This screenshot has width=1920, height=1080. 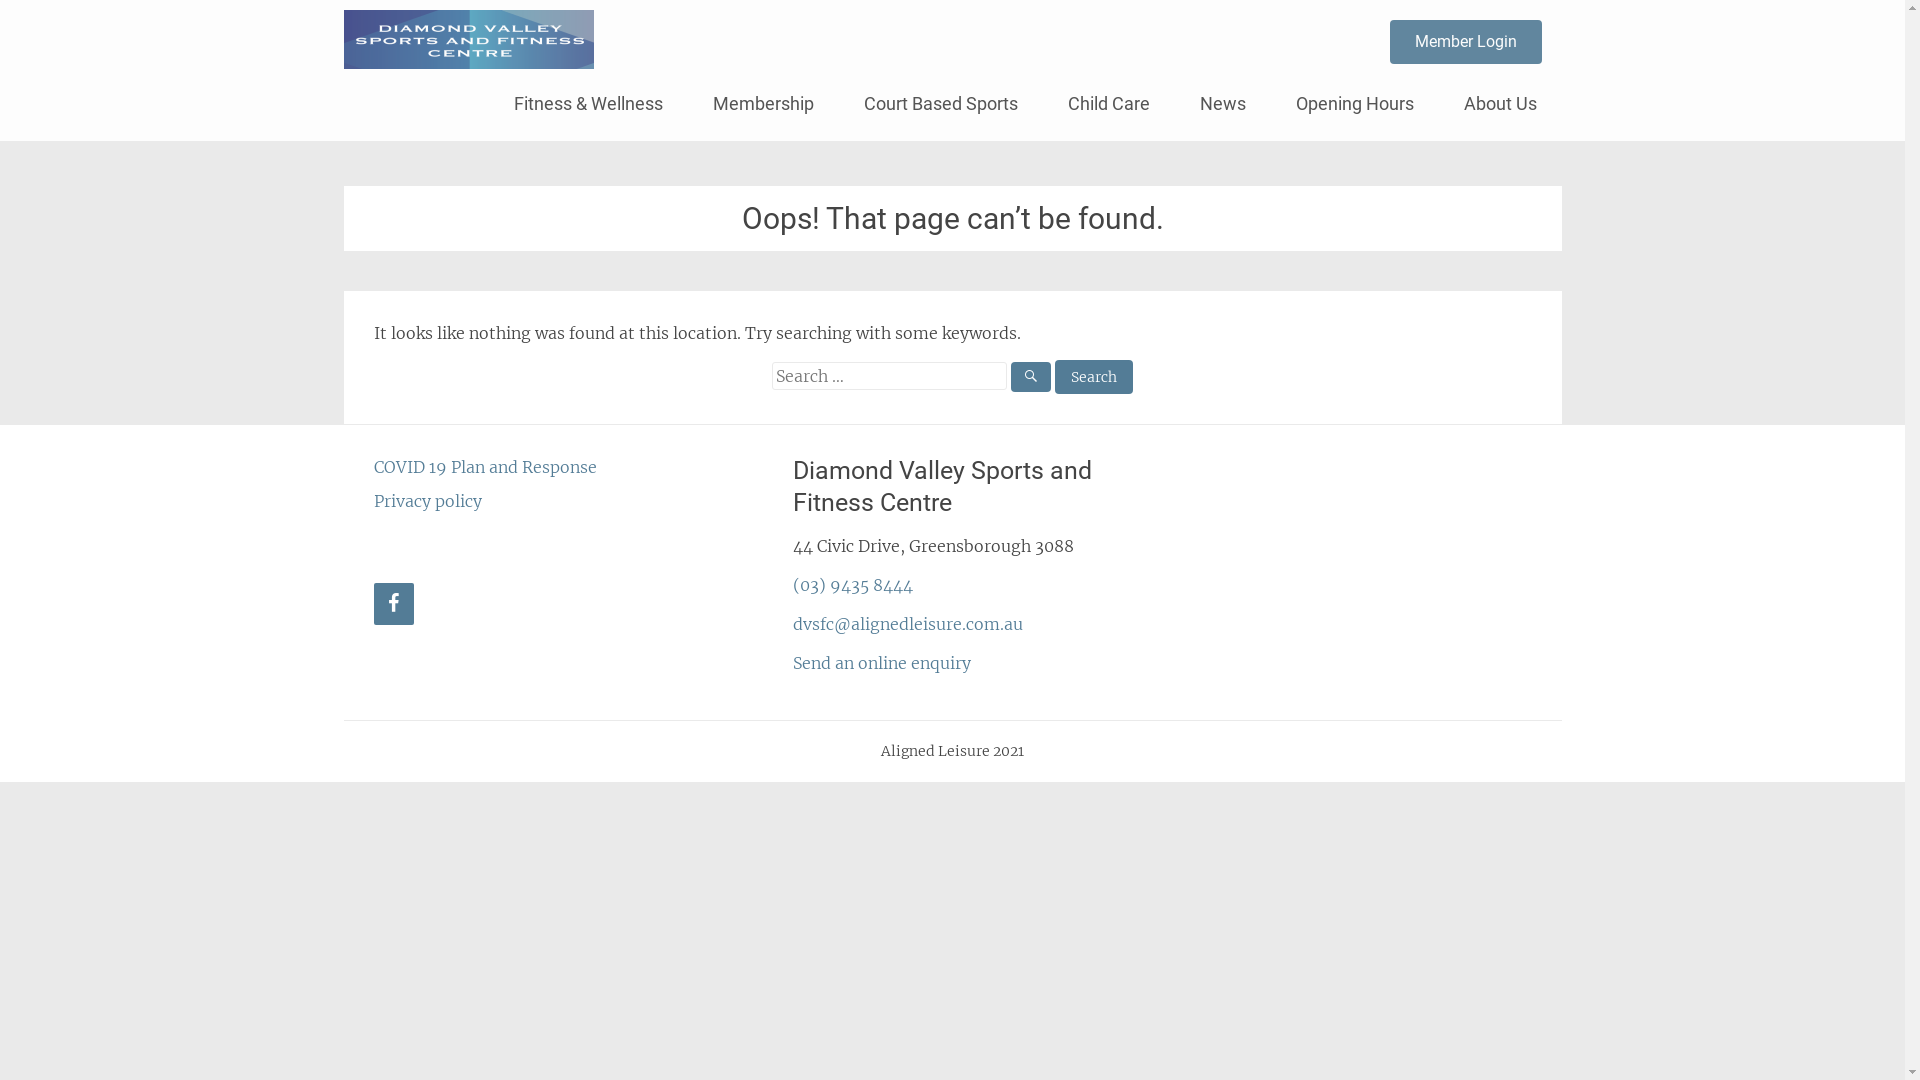 What do you see at coordinates (853, 585) in the screenshot?
I see `(03) 9435 8444` at bounding box center [853, 585].